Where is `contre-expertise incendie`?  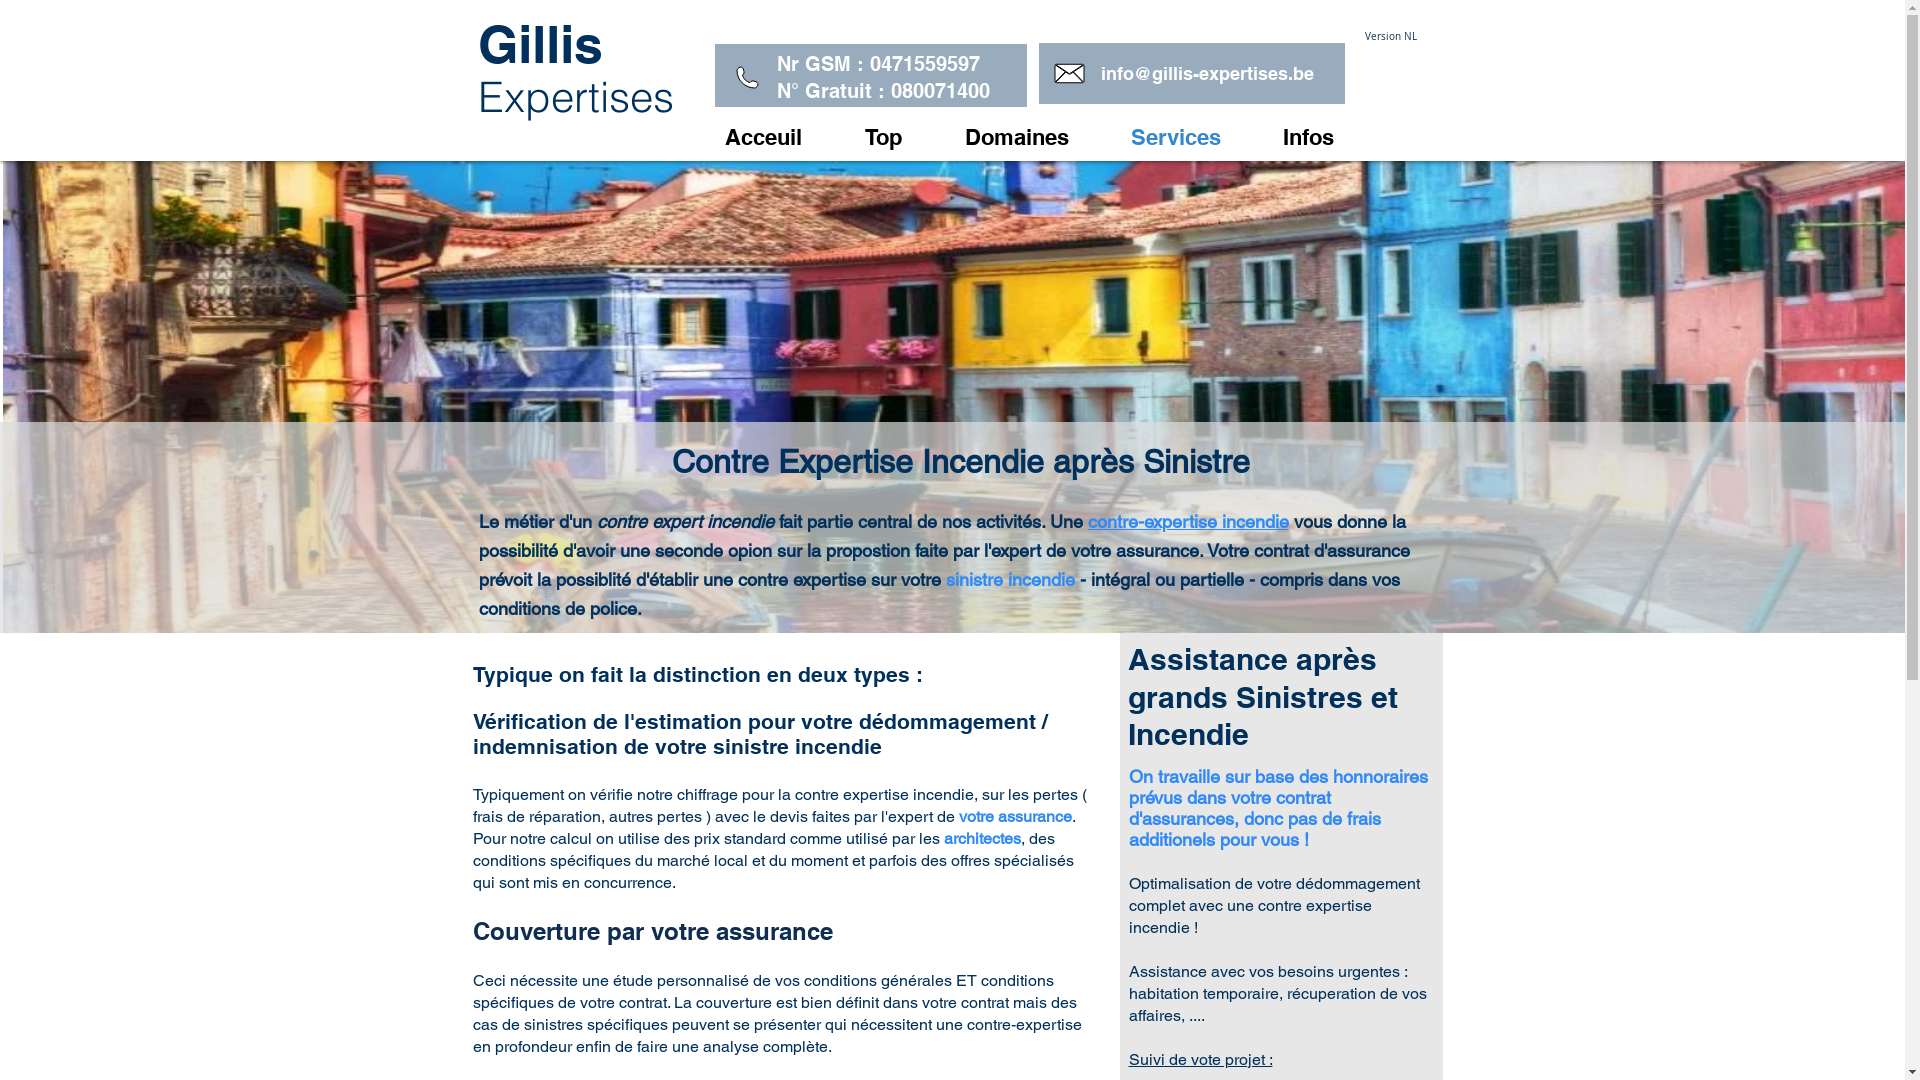
contre-expertise incendie is located at coordinates (1188, 522).